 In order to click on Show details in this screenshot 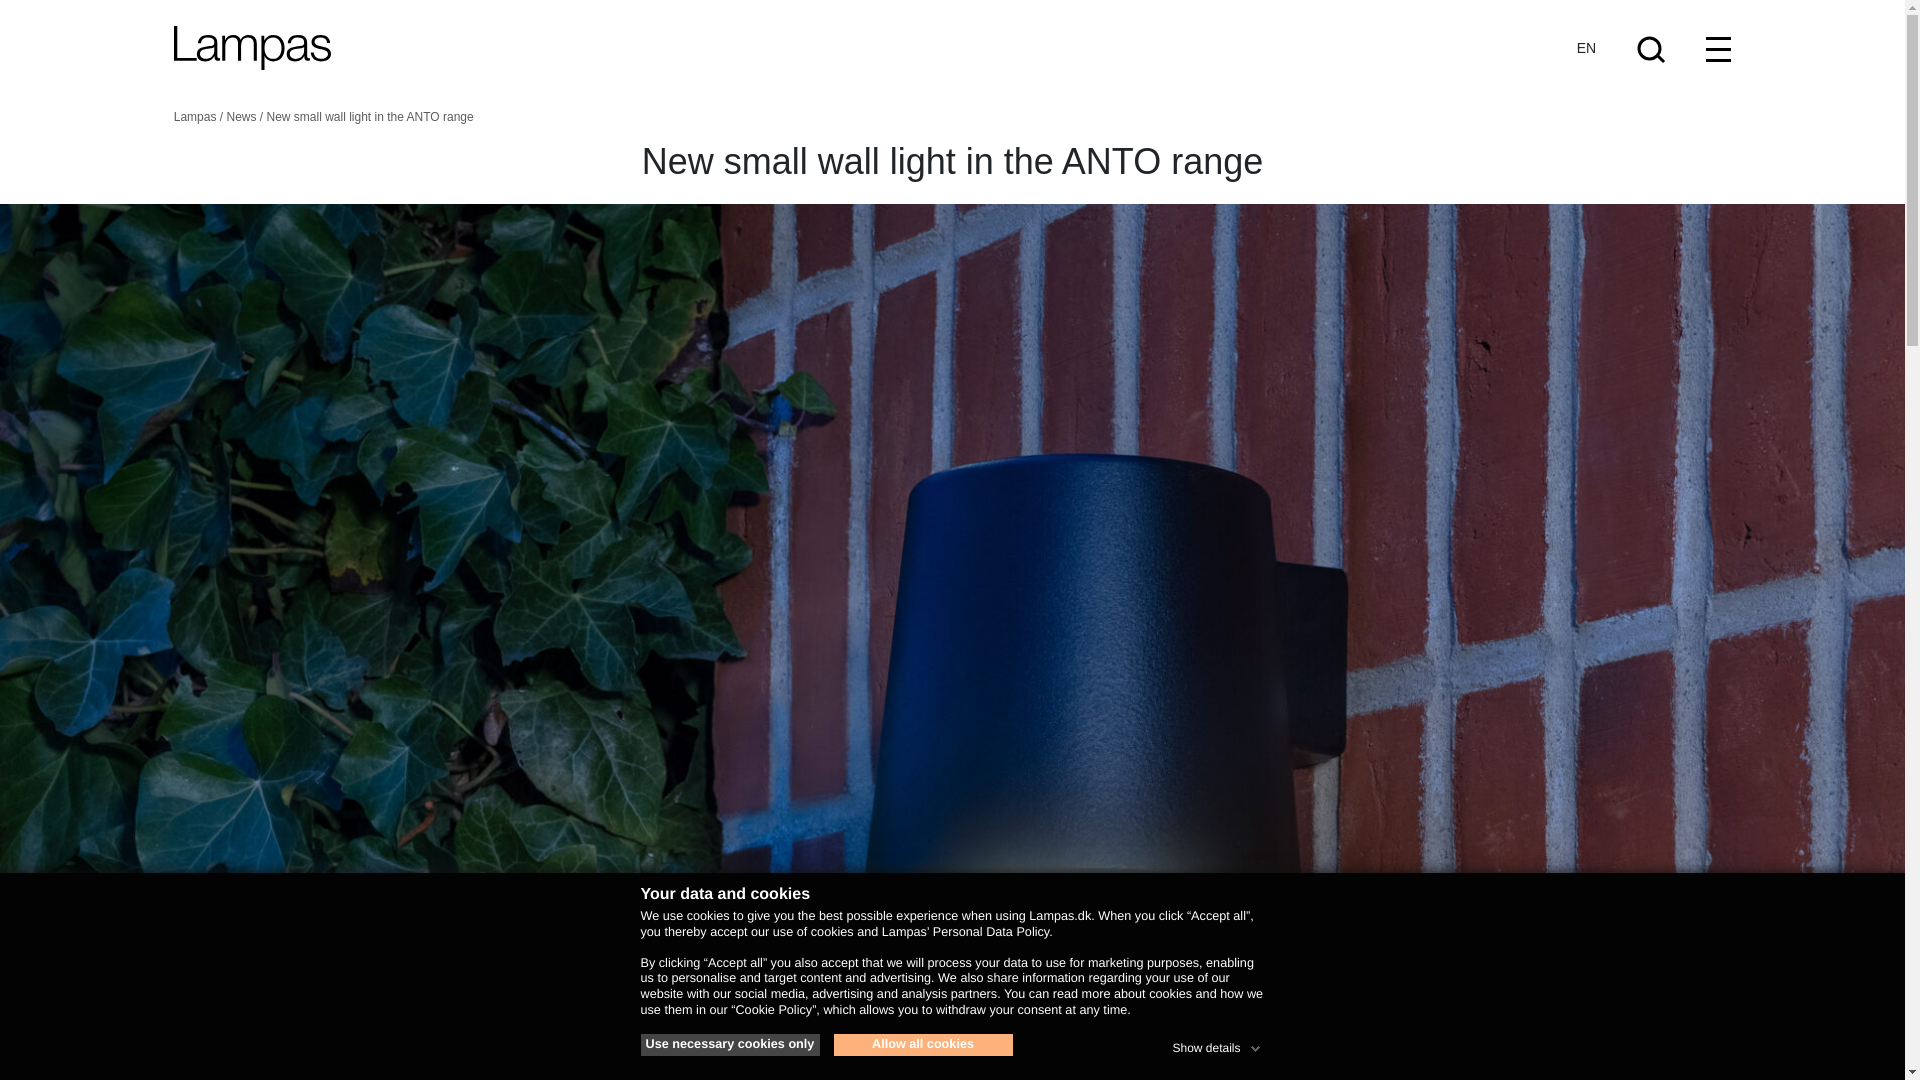, I will do `click(1217, 1044)`.